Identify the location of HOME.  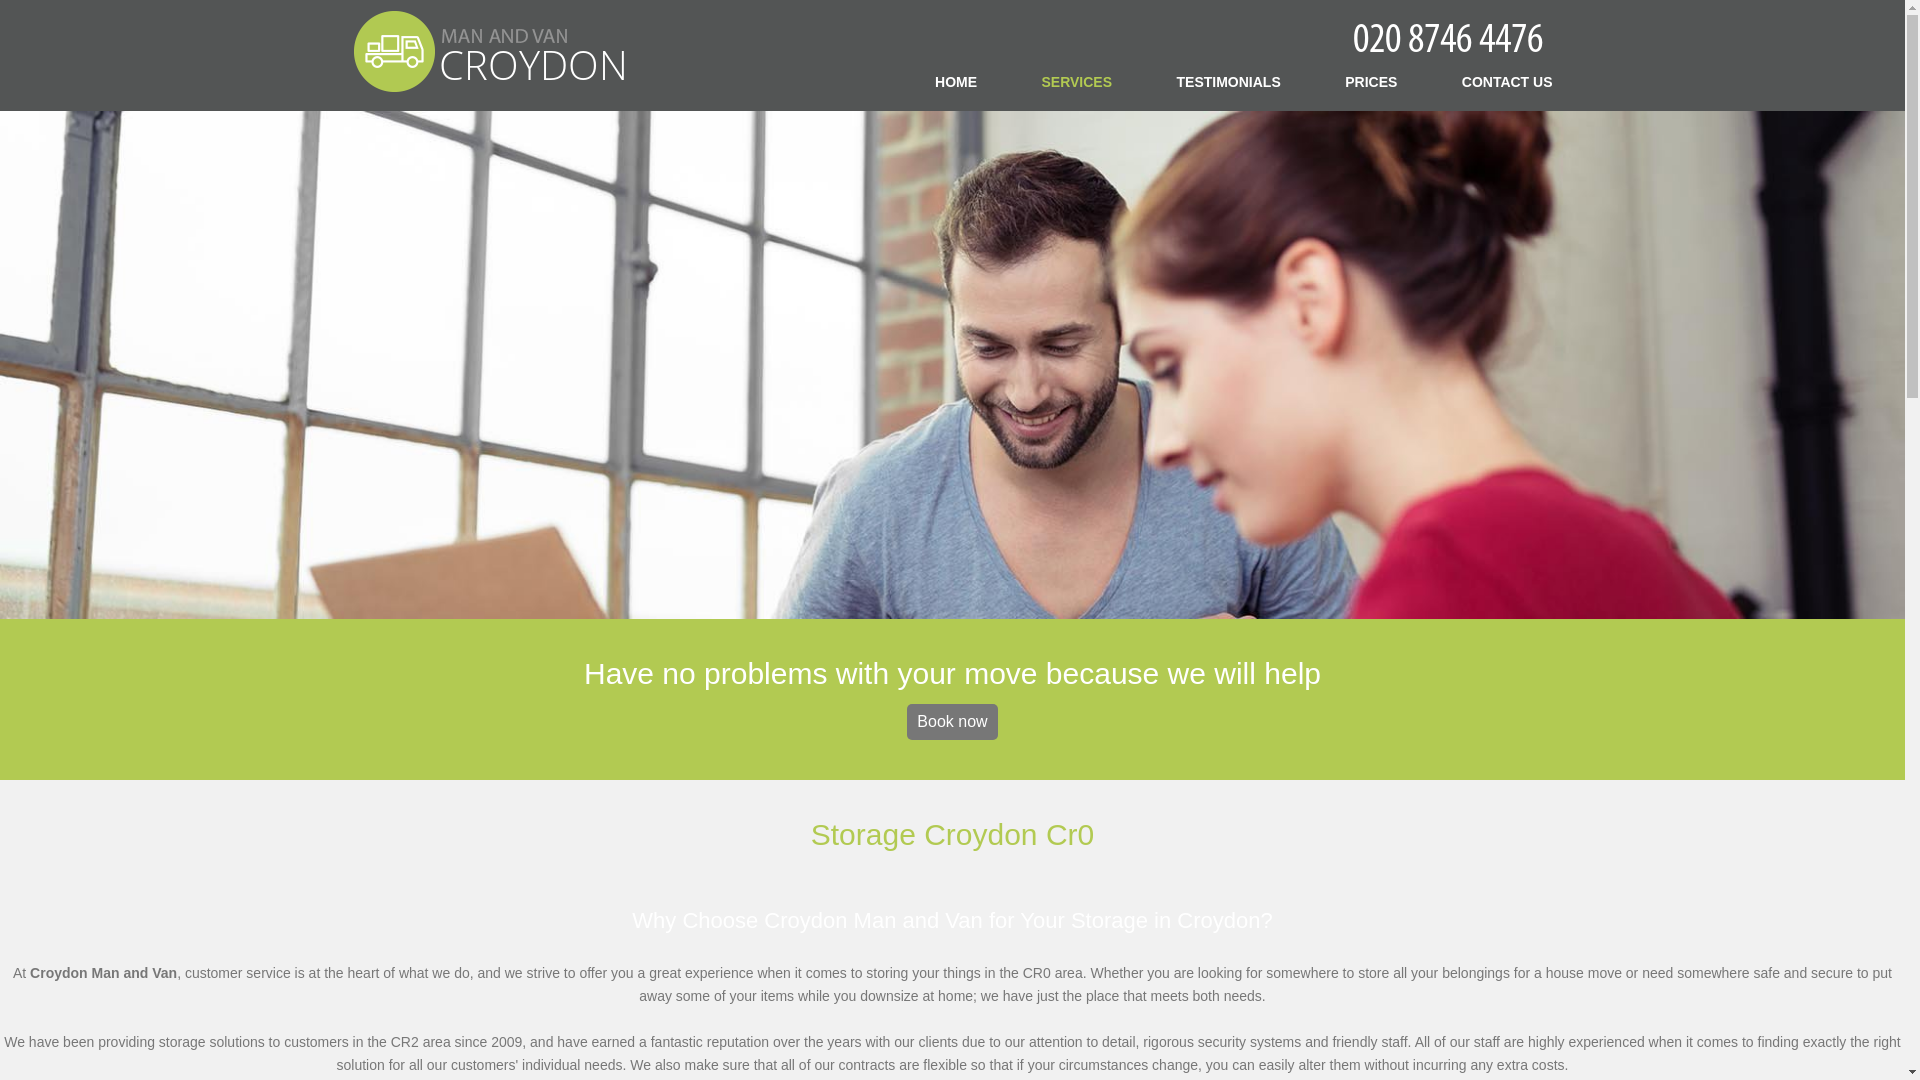
(956, 80).